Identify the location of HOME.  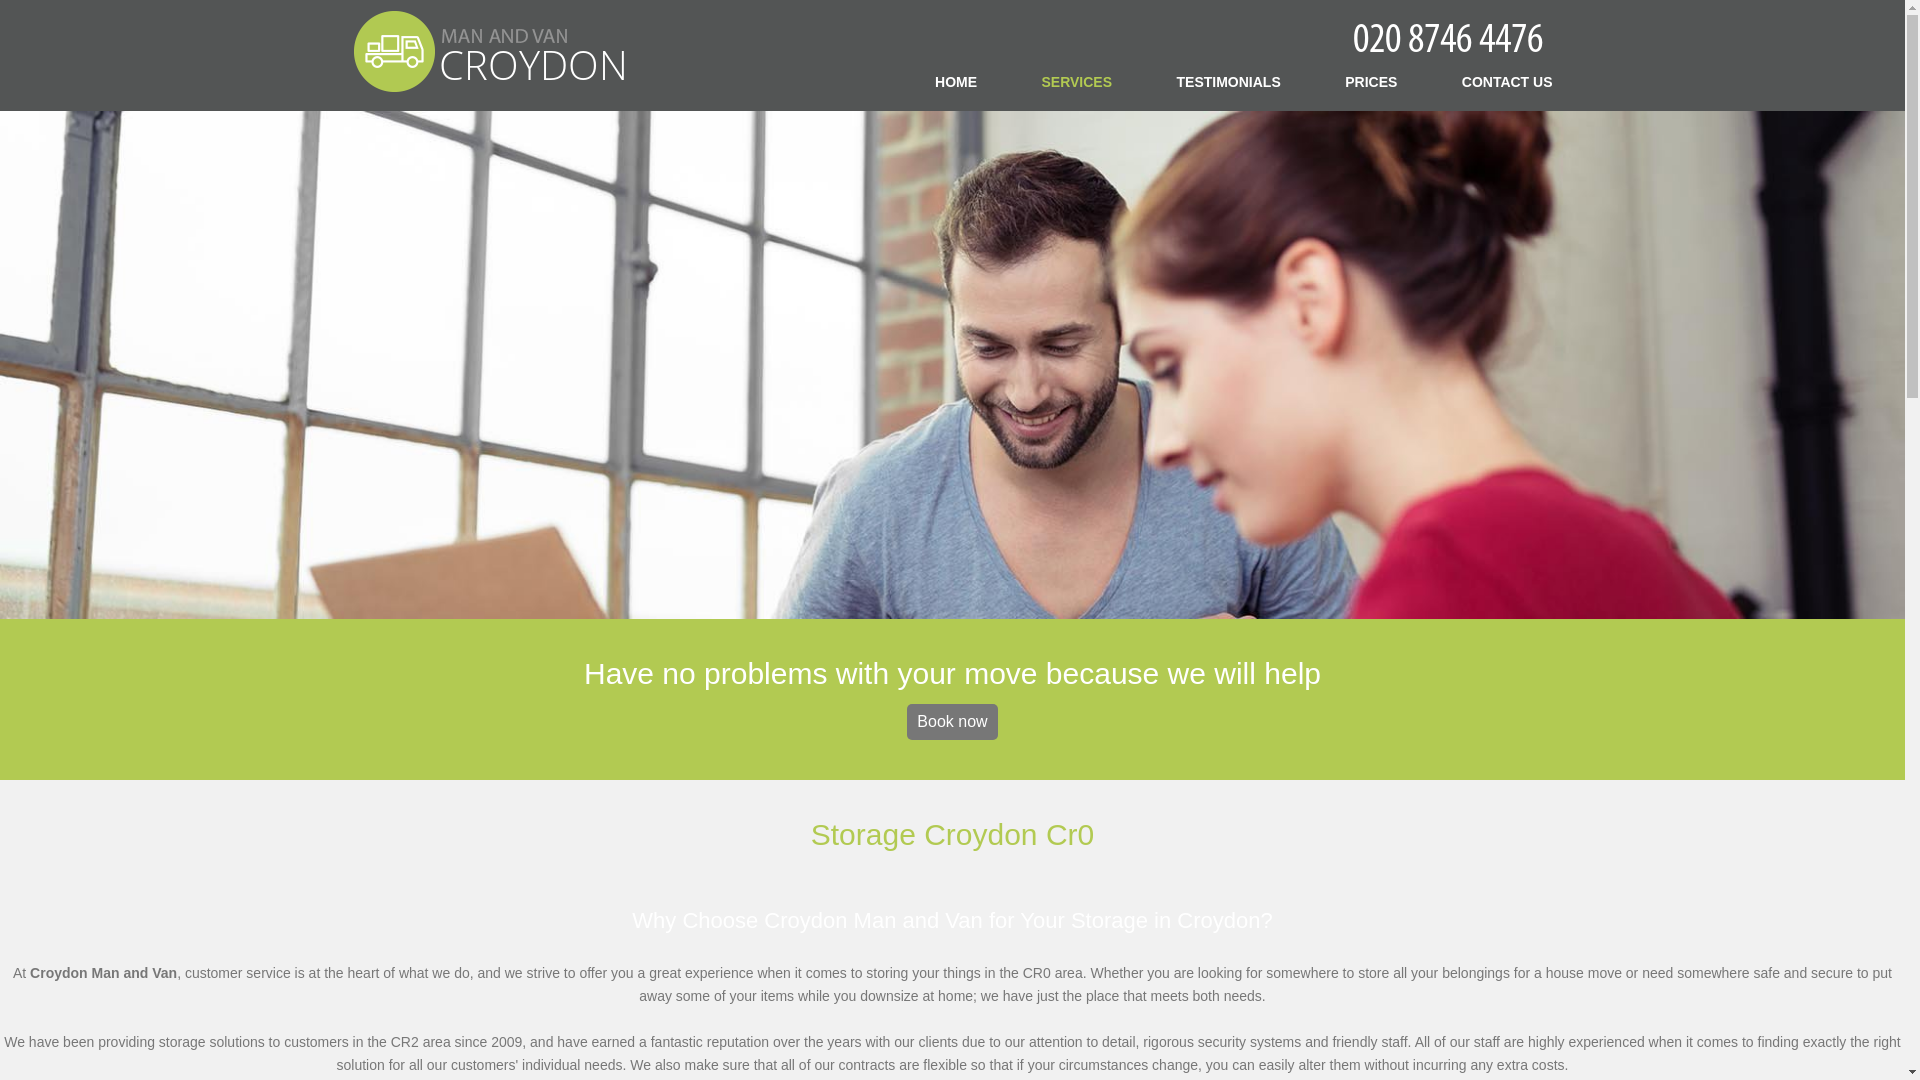
(956, 80).